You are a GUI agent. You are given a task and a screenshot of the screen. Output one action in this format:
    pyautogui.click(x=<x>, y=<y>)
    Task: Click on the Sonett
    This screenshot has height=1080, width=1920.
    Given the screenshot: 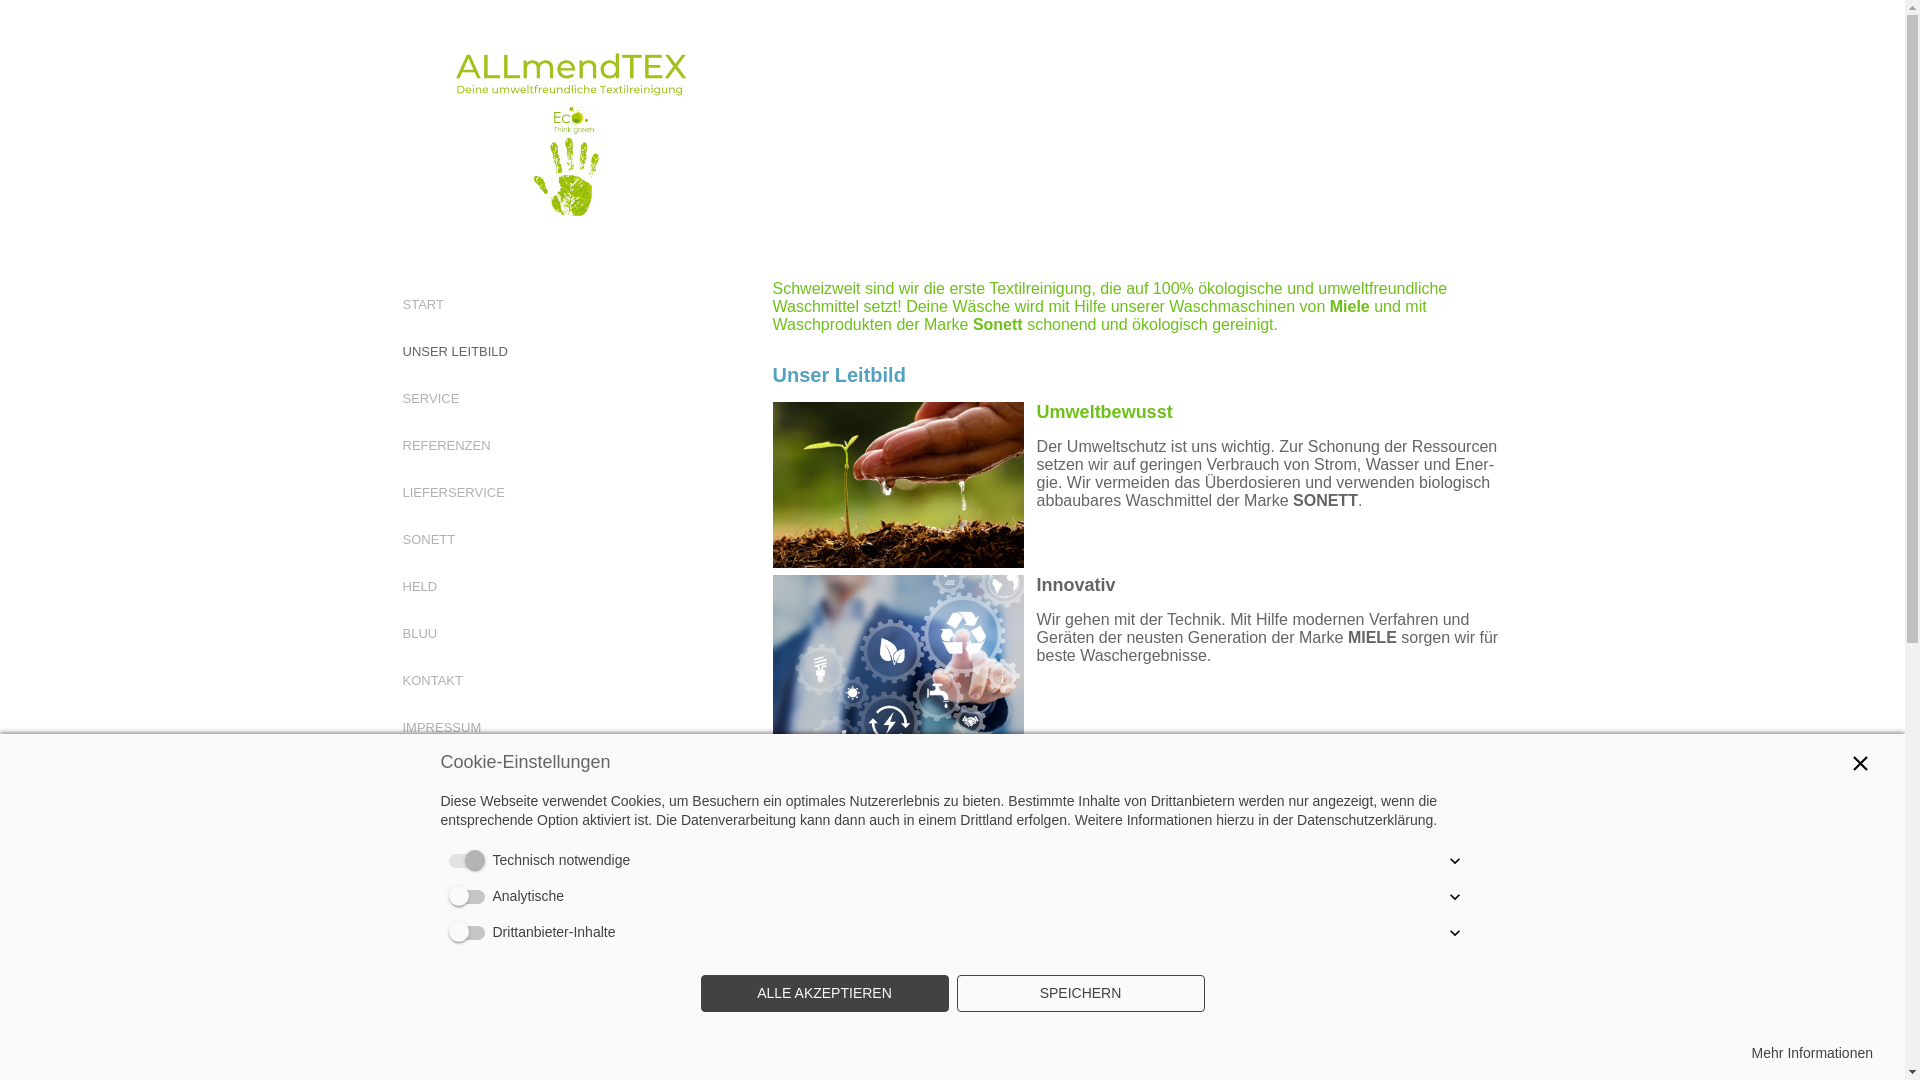 What is the action you would take?
    pyautogui.click(x=998, y=324)
    